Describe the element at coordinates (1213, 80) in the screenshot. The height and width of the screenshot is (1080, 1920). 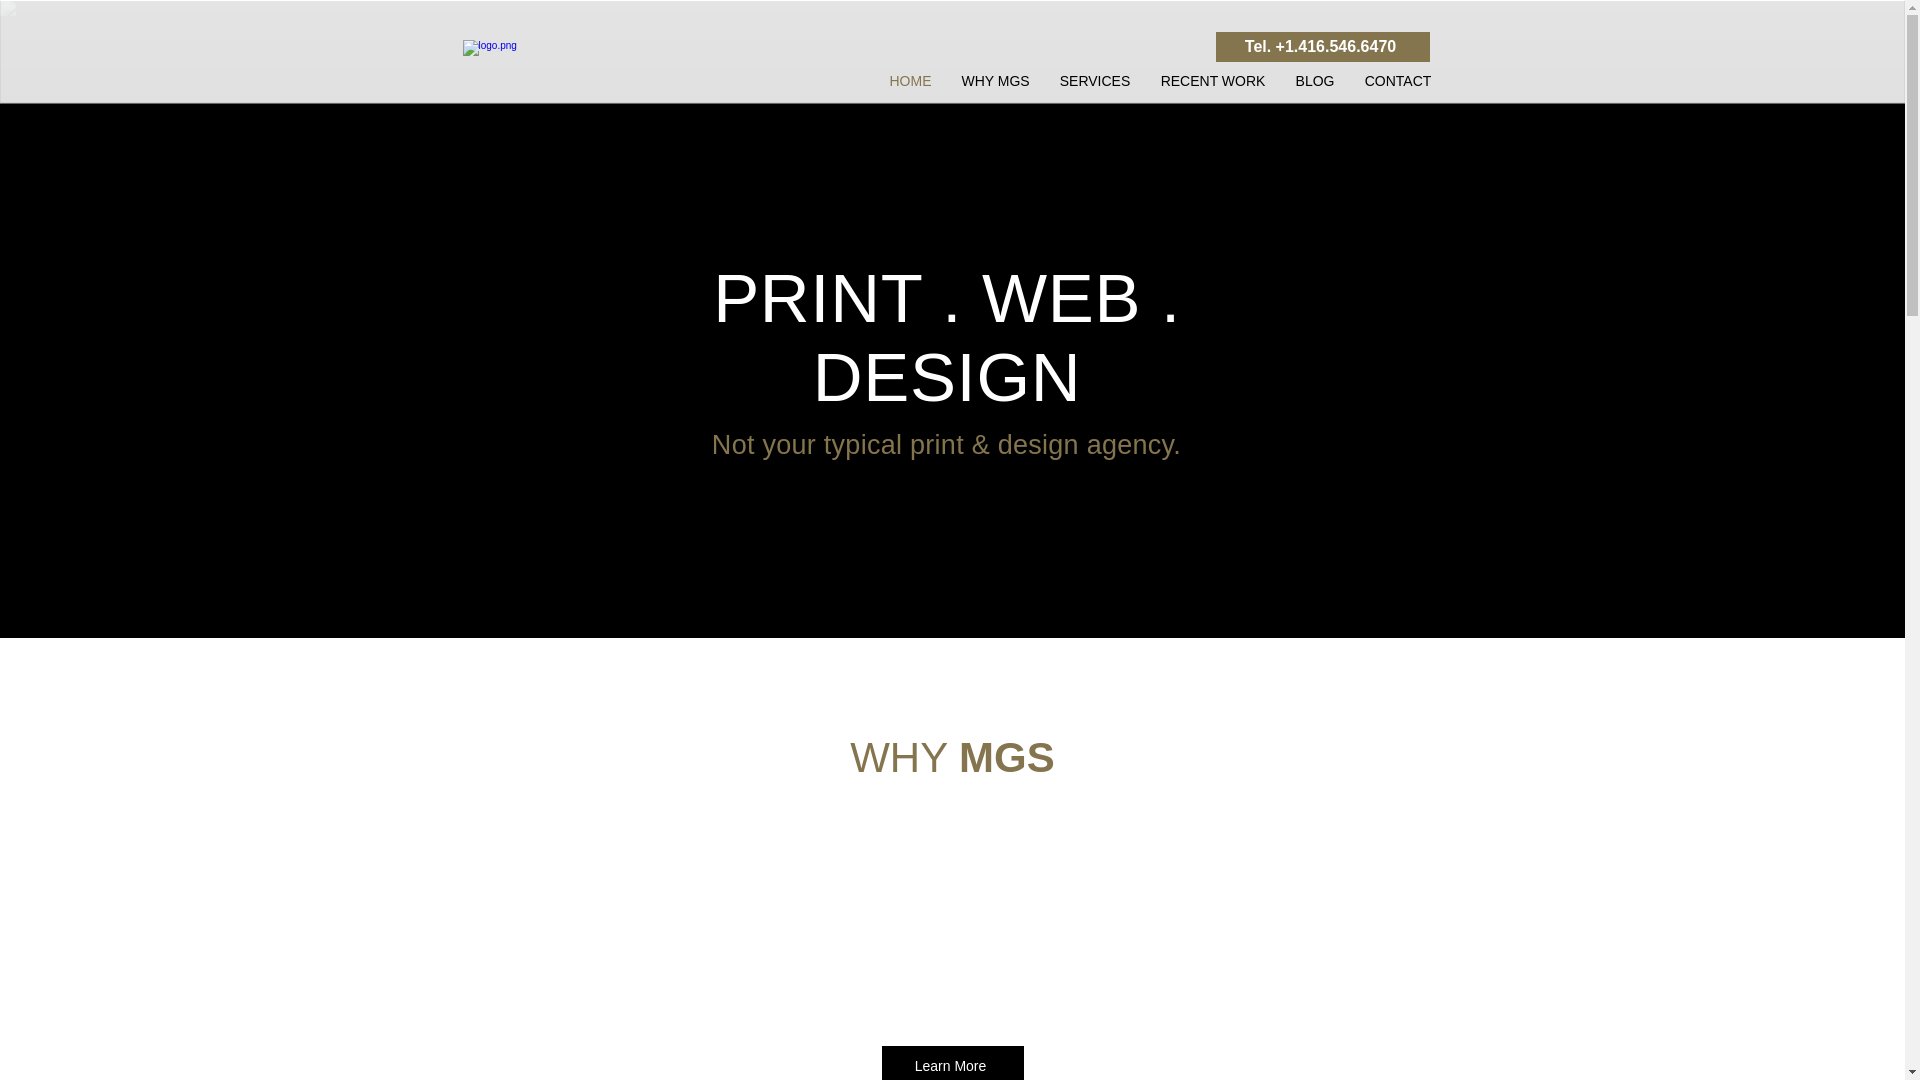
I see `RECENT WORK` at that location.